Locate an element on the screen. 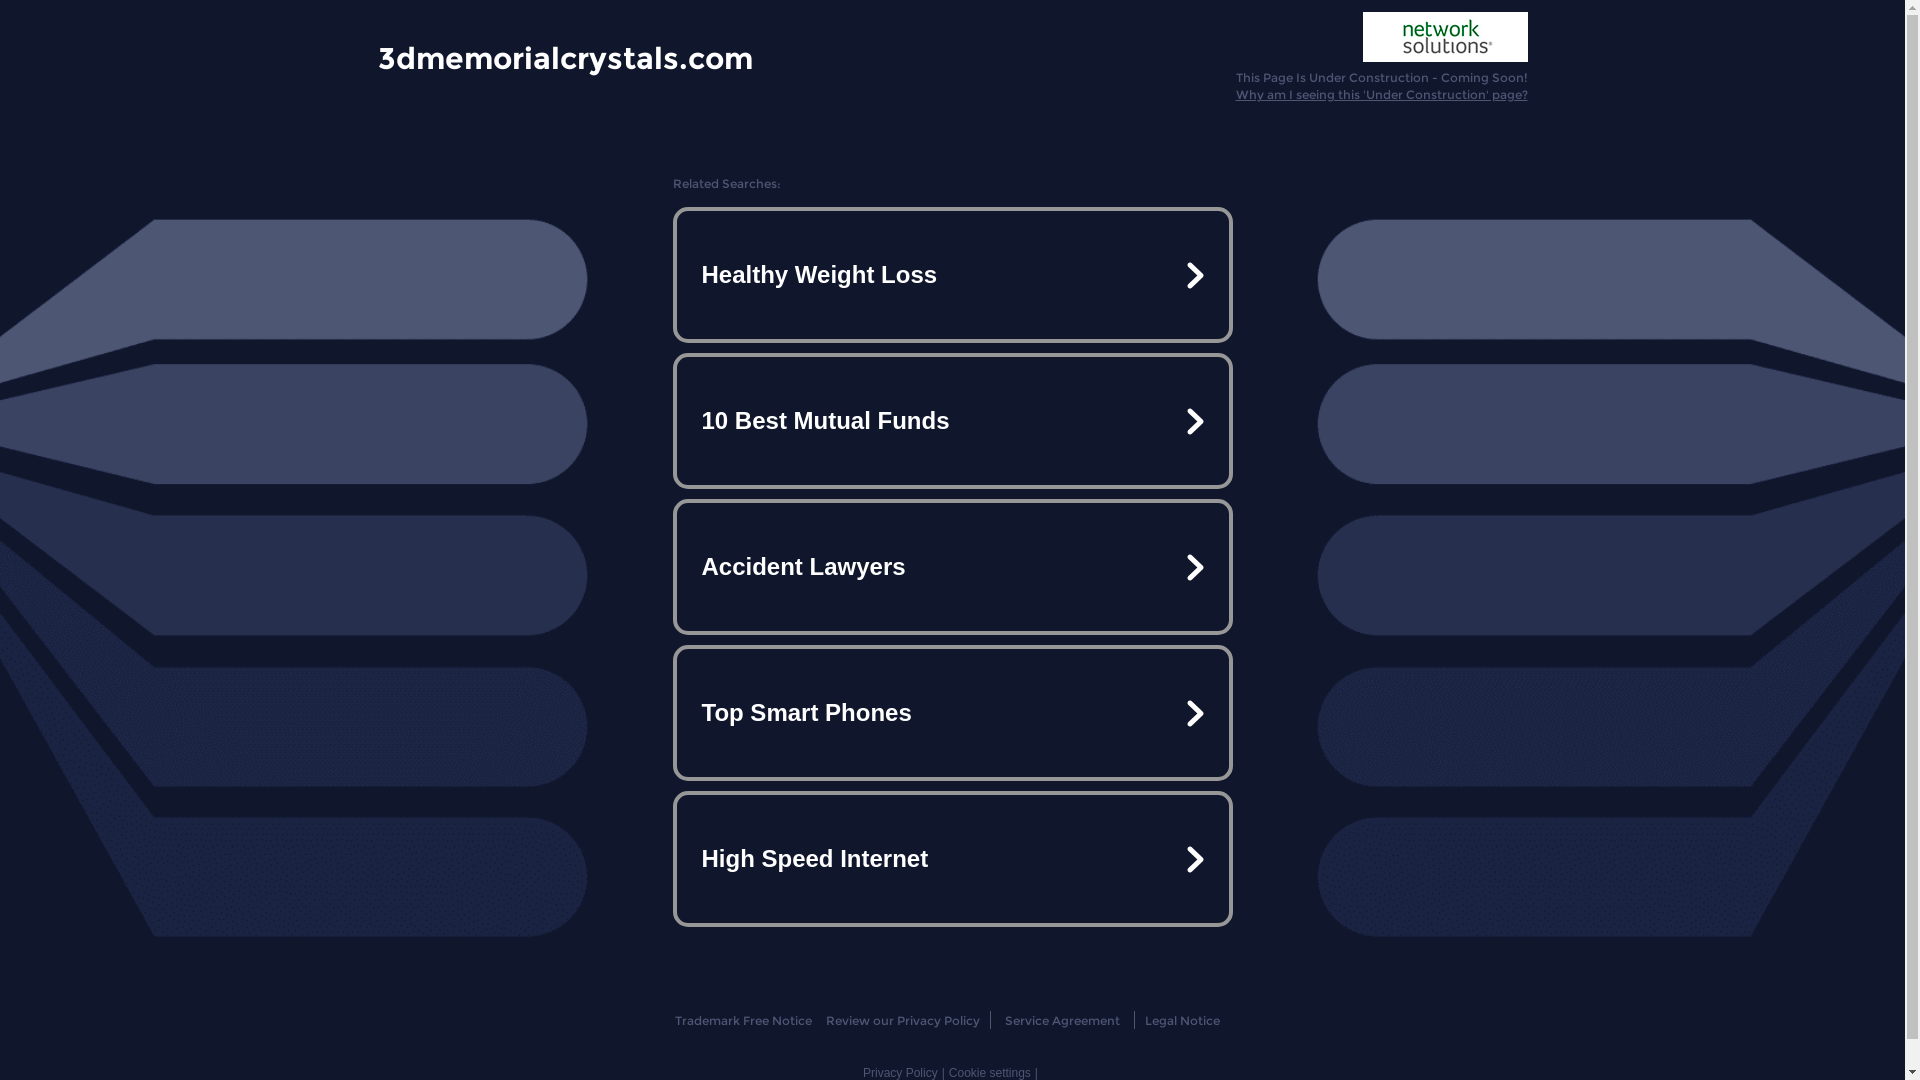 This screenshot has height=1080, width=1920. Why am I seeing this 'Under Construction' page? is located at coordinates (1382, 94).